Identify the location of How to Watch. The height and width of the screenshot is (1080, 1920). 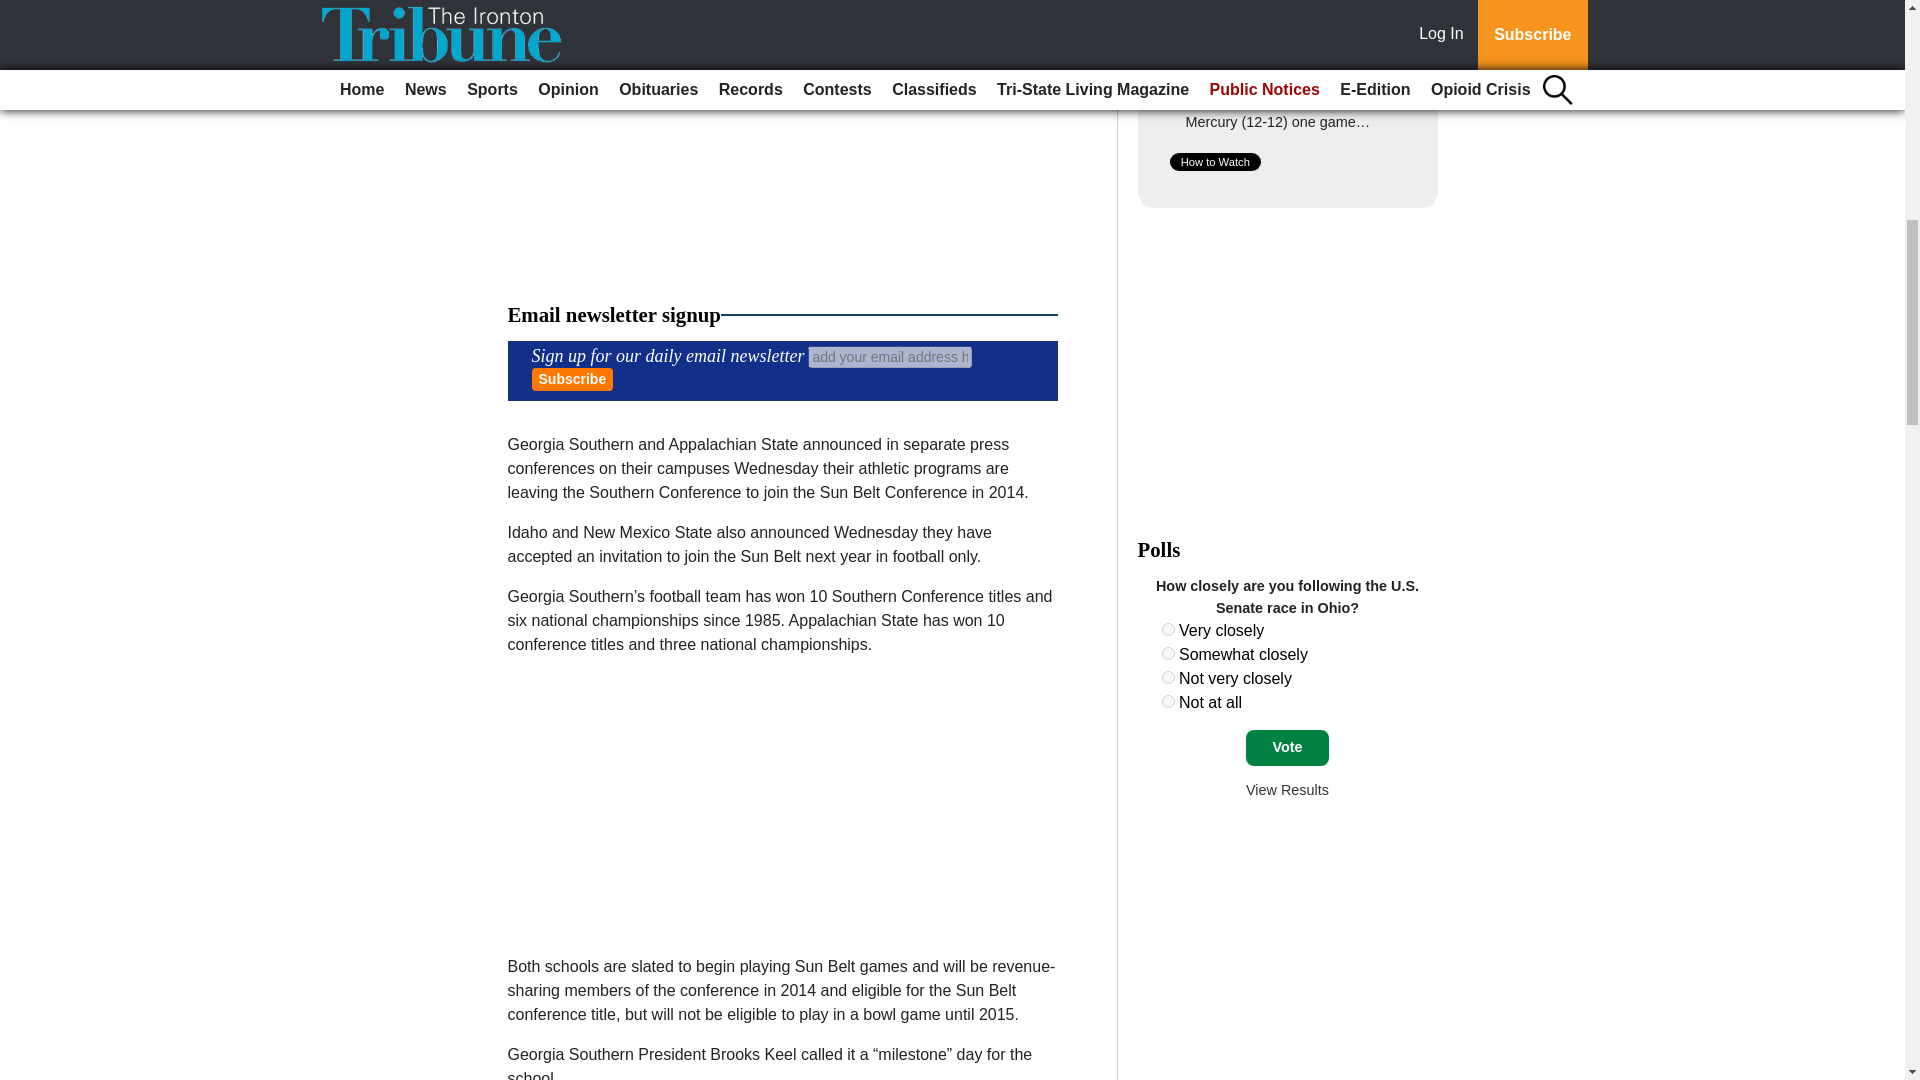
(1215, 162).